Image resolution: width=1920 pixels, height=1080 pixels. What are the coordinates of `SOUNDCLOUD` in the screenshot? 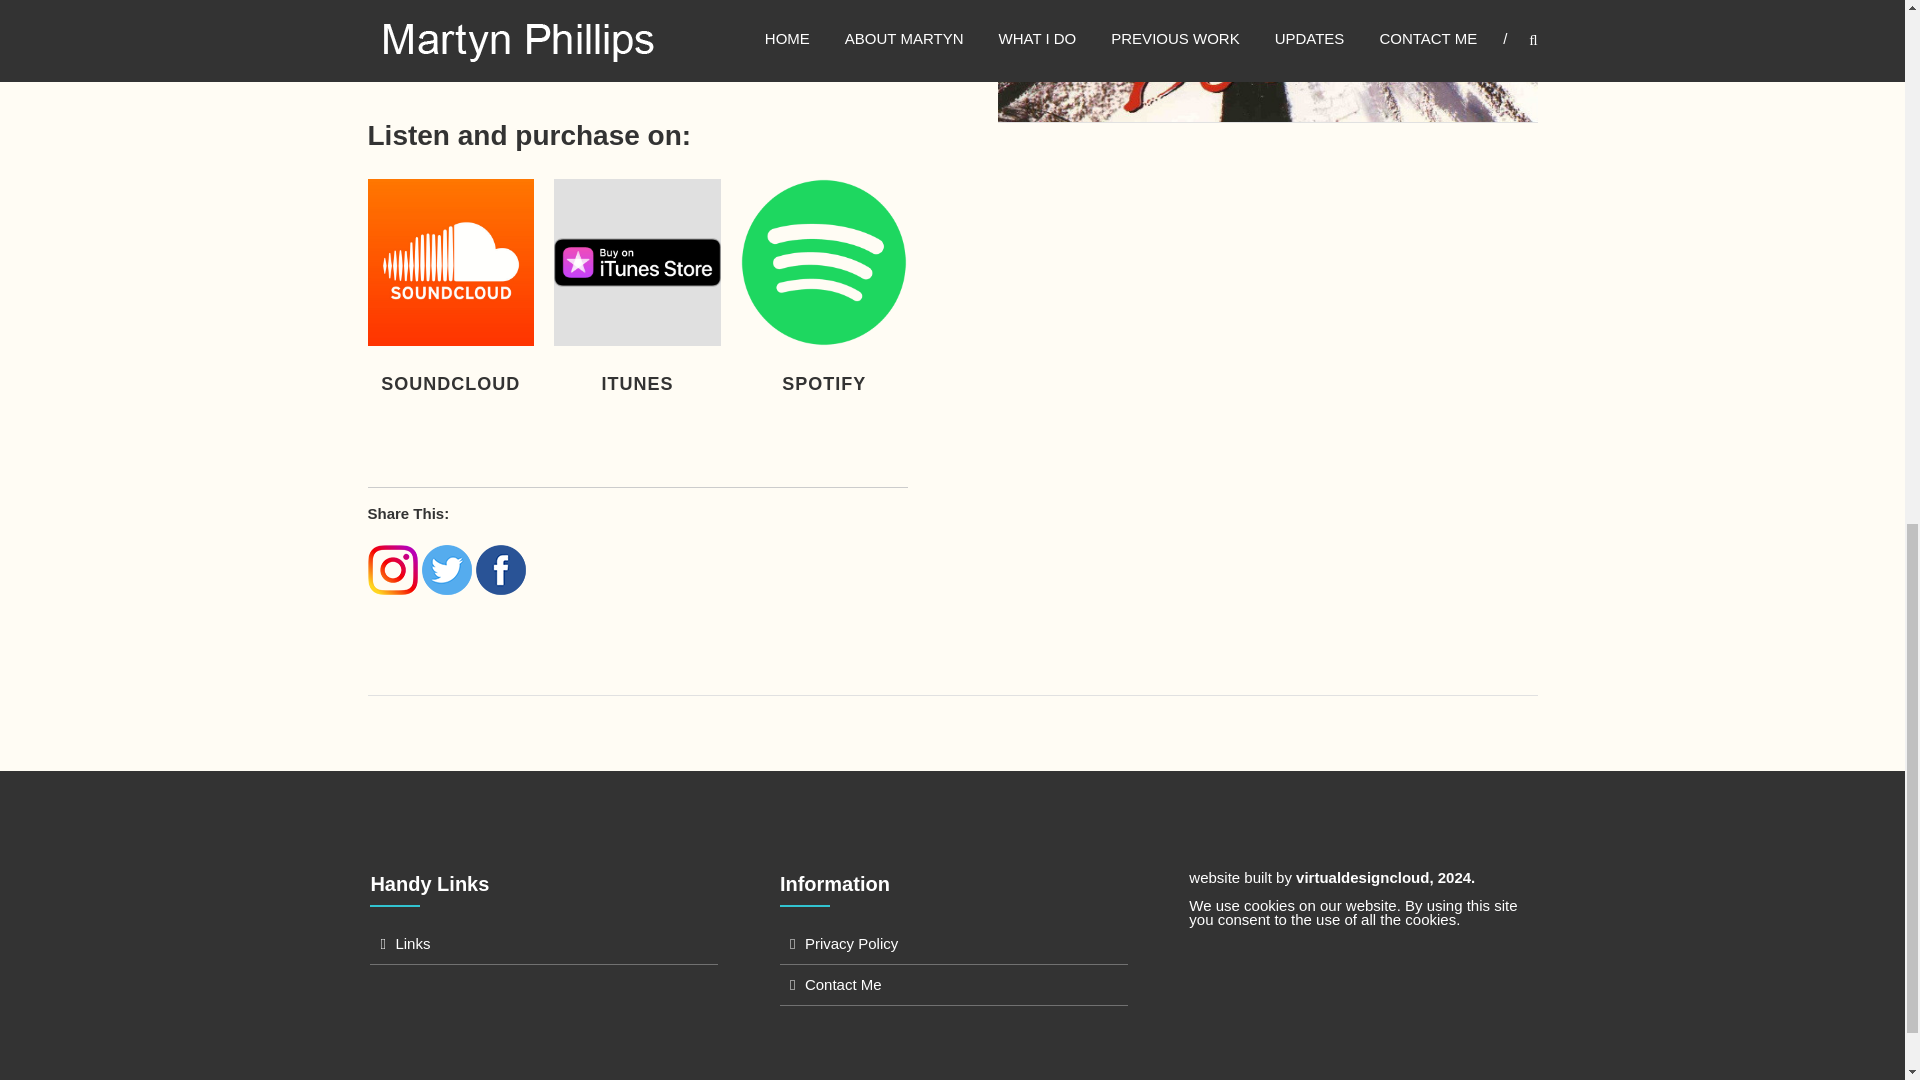 It's located at (452, 384).